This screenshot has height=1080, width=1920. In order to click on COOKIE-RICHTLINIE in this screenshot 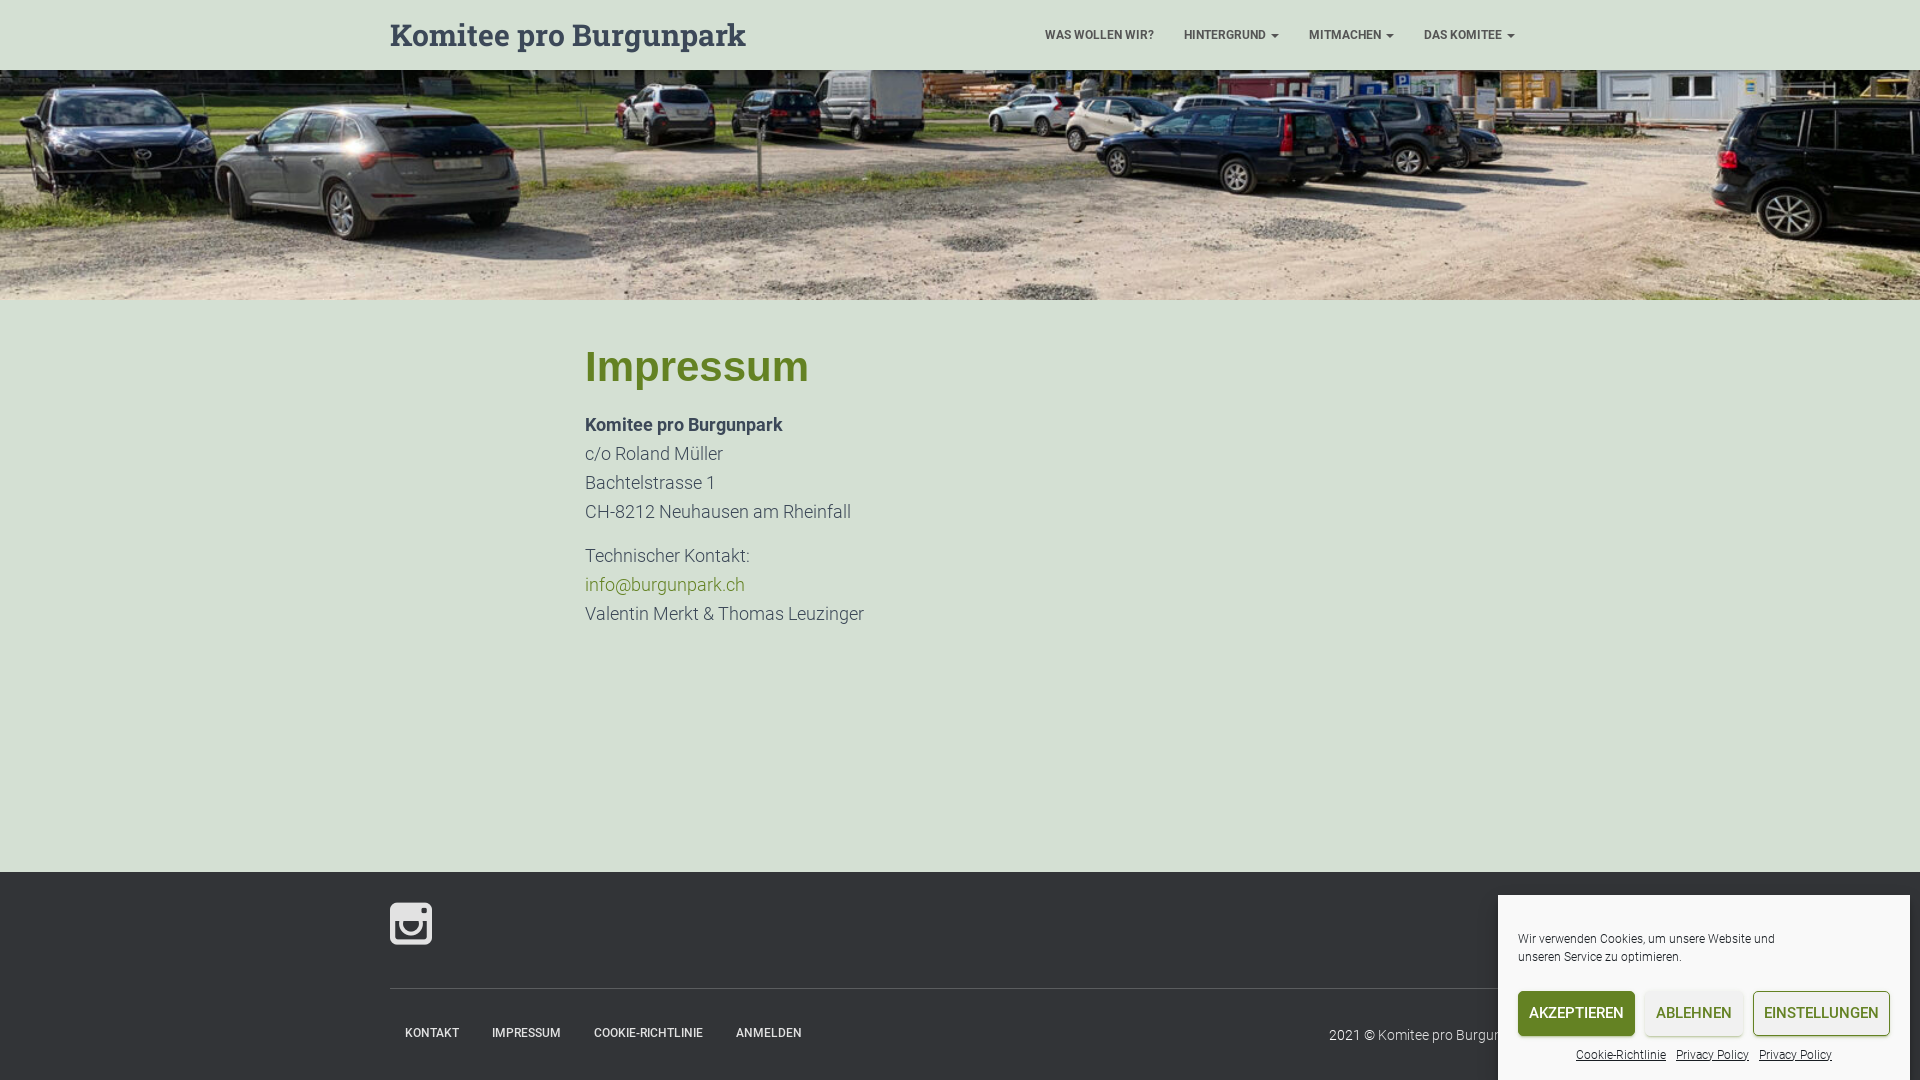, I will do `click(648, 1034)`.